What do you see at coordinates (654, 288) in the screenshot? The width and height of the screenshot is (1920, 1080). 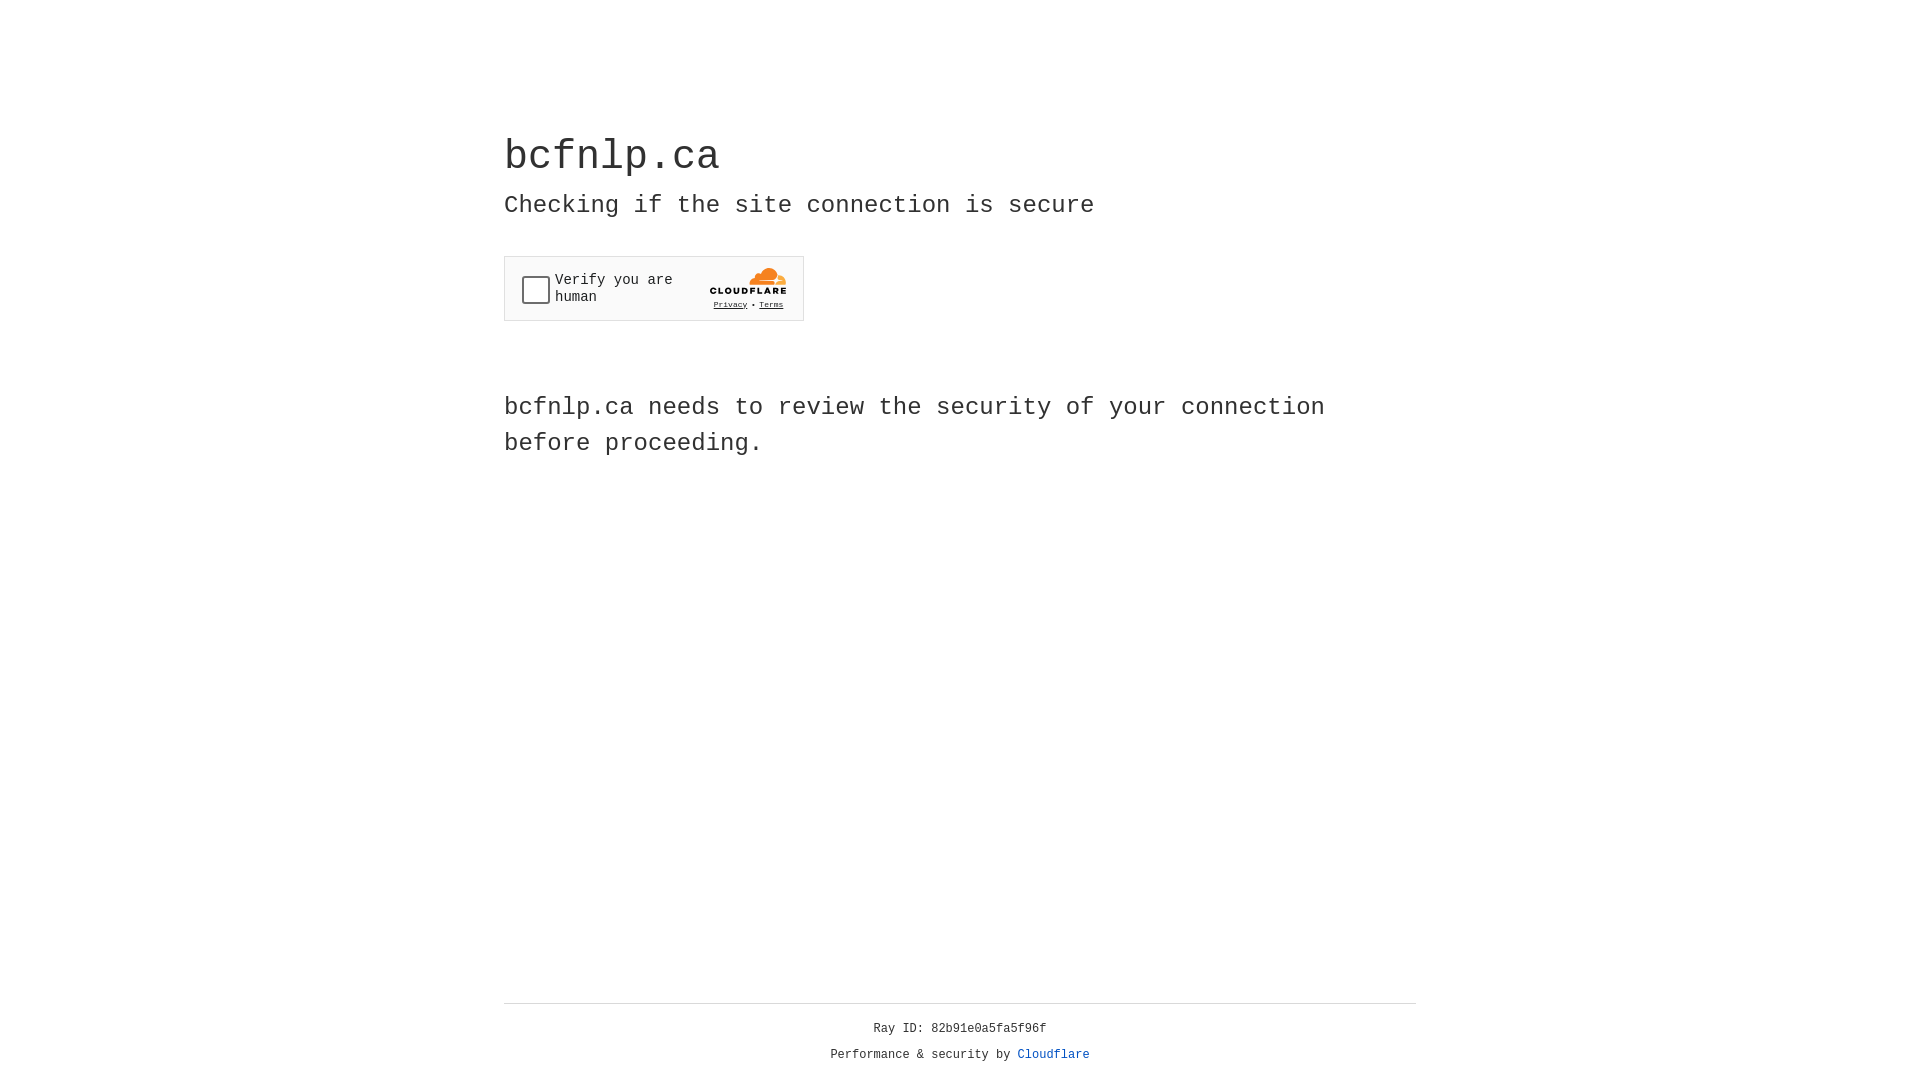 I see `Widget containing a Cloudflare security challenge` at bounding box center [654, 288].